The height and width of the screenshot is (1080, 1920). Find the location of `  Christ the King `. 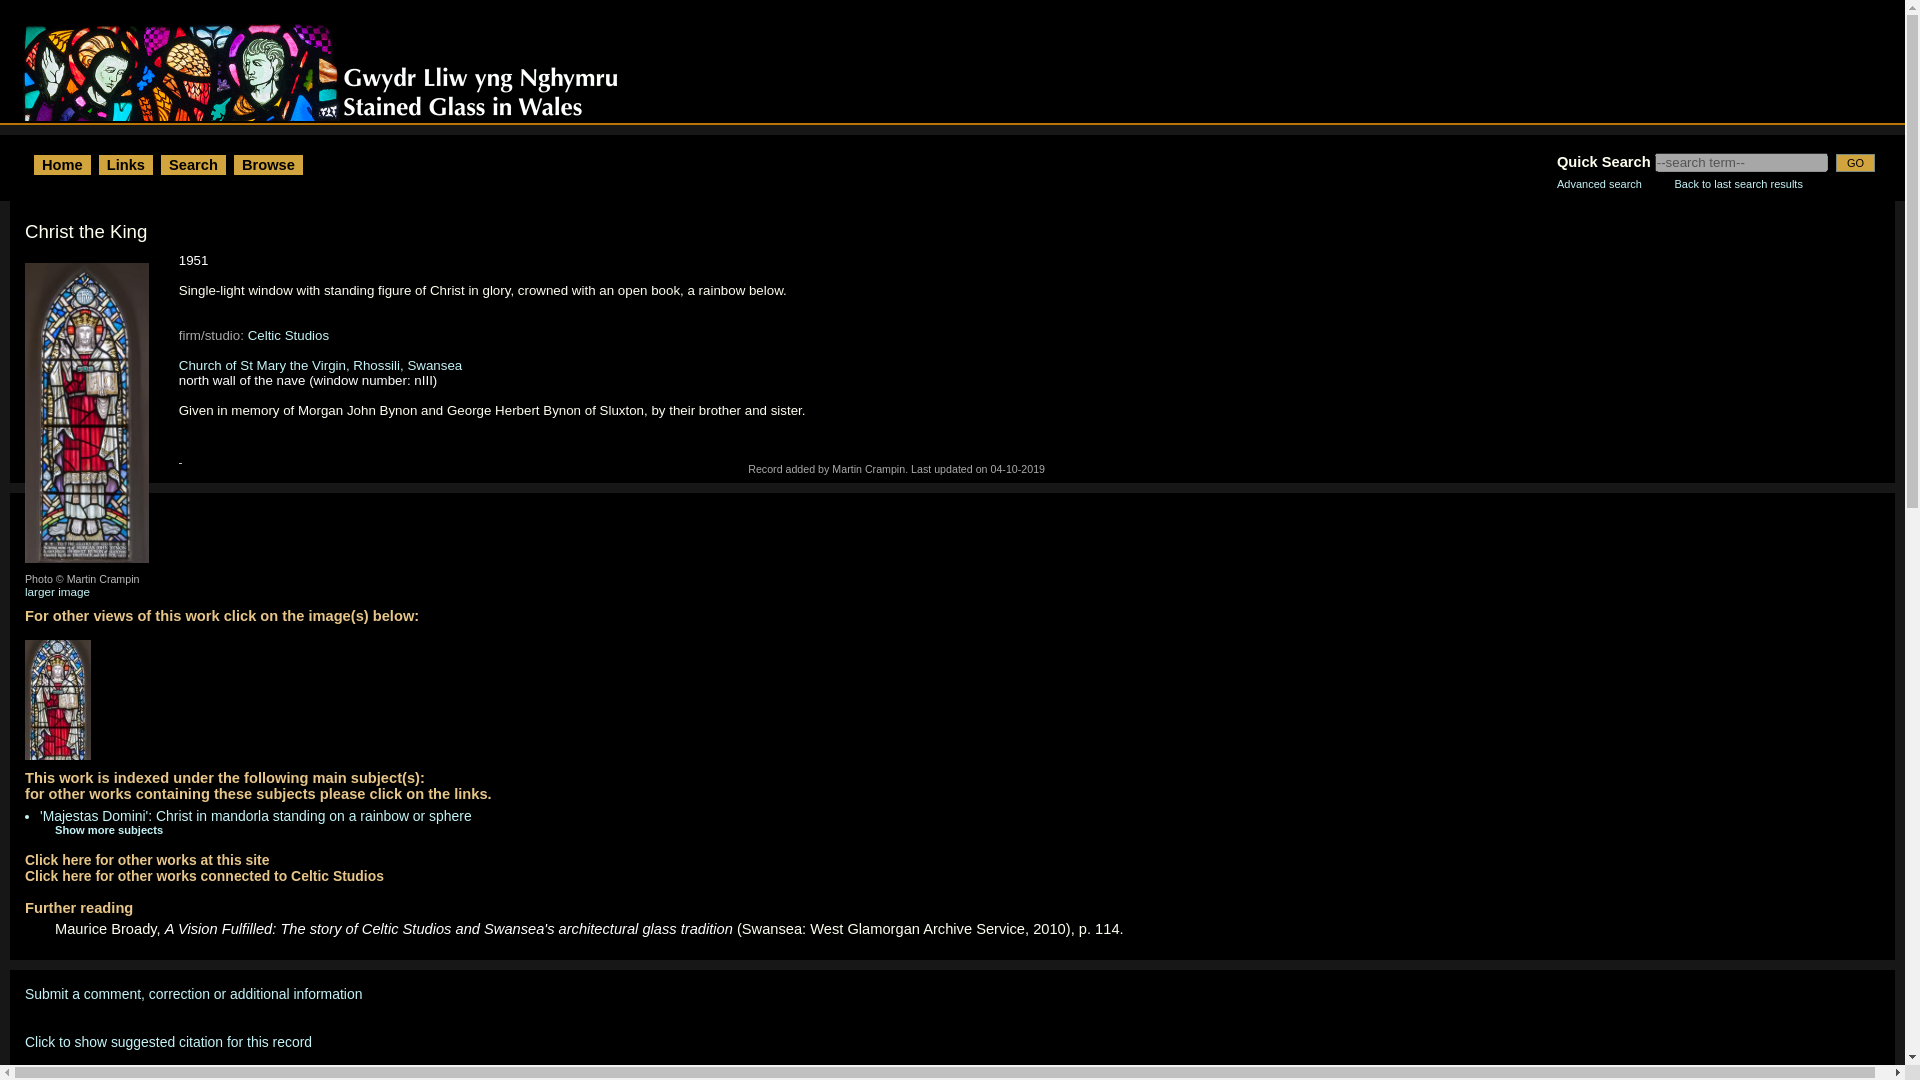

  Christ the King  is located at coordinates (92, 418).